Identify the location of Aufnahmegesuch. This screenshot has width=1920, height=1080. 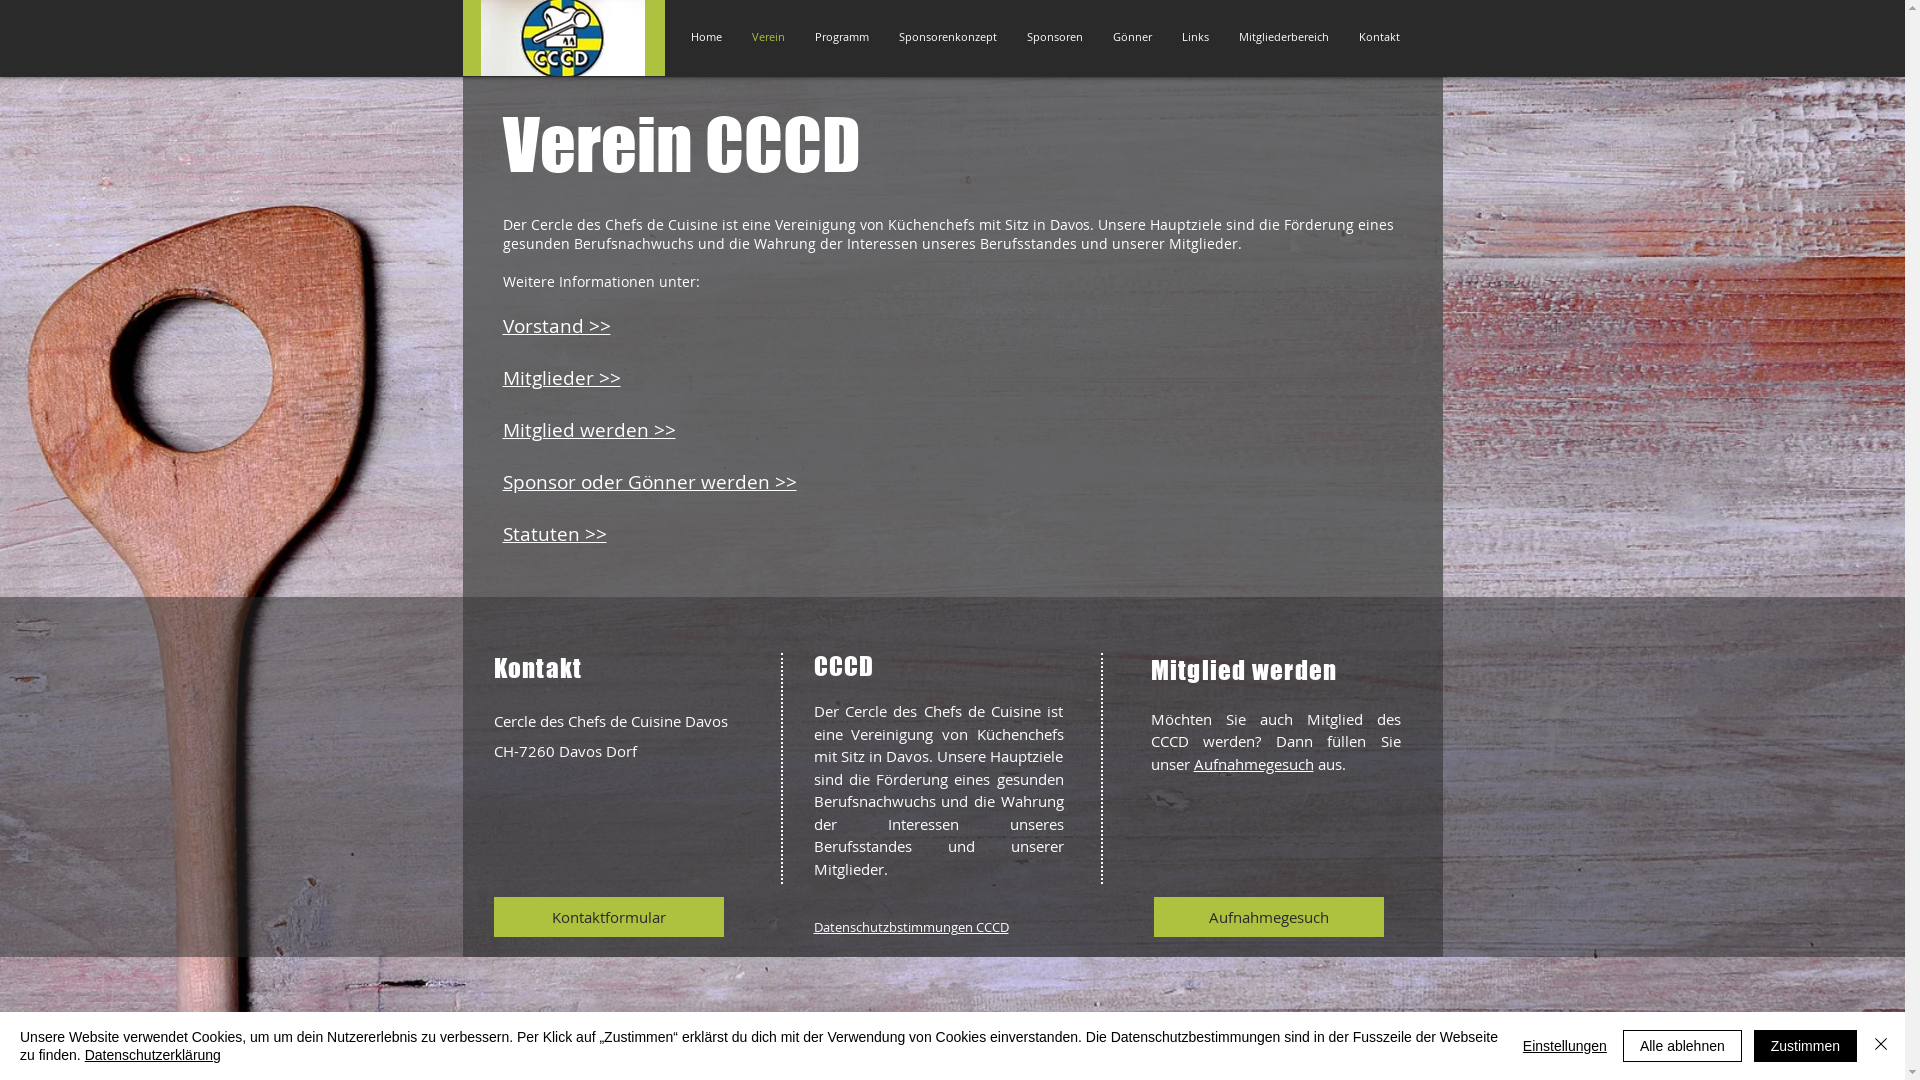
(1254, 764).